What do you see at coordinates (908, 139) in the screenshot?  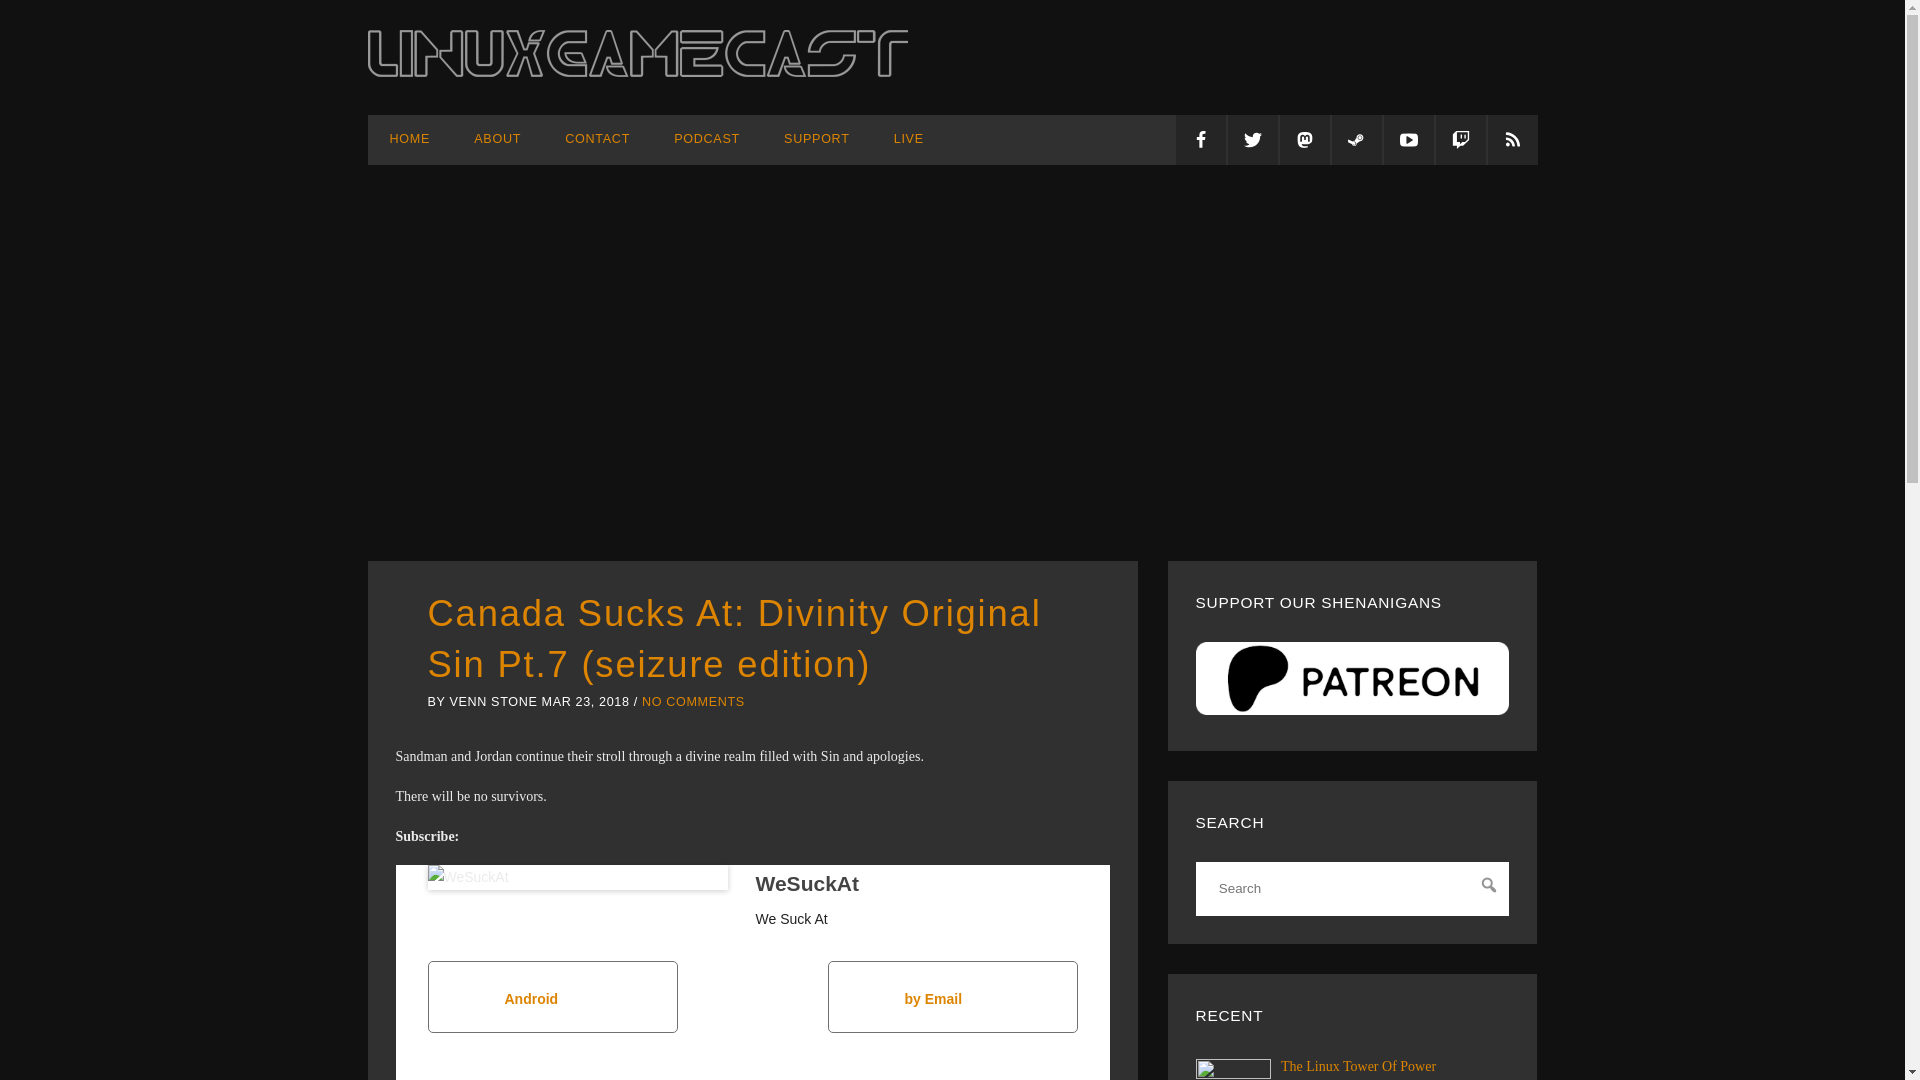 I see `LIVE` at bounding box center [908, 139].